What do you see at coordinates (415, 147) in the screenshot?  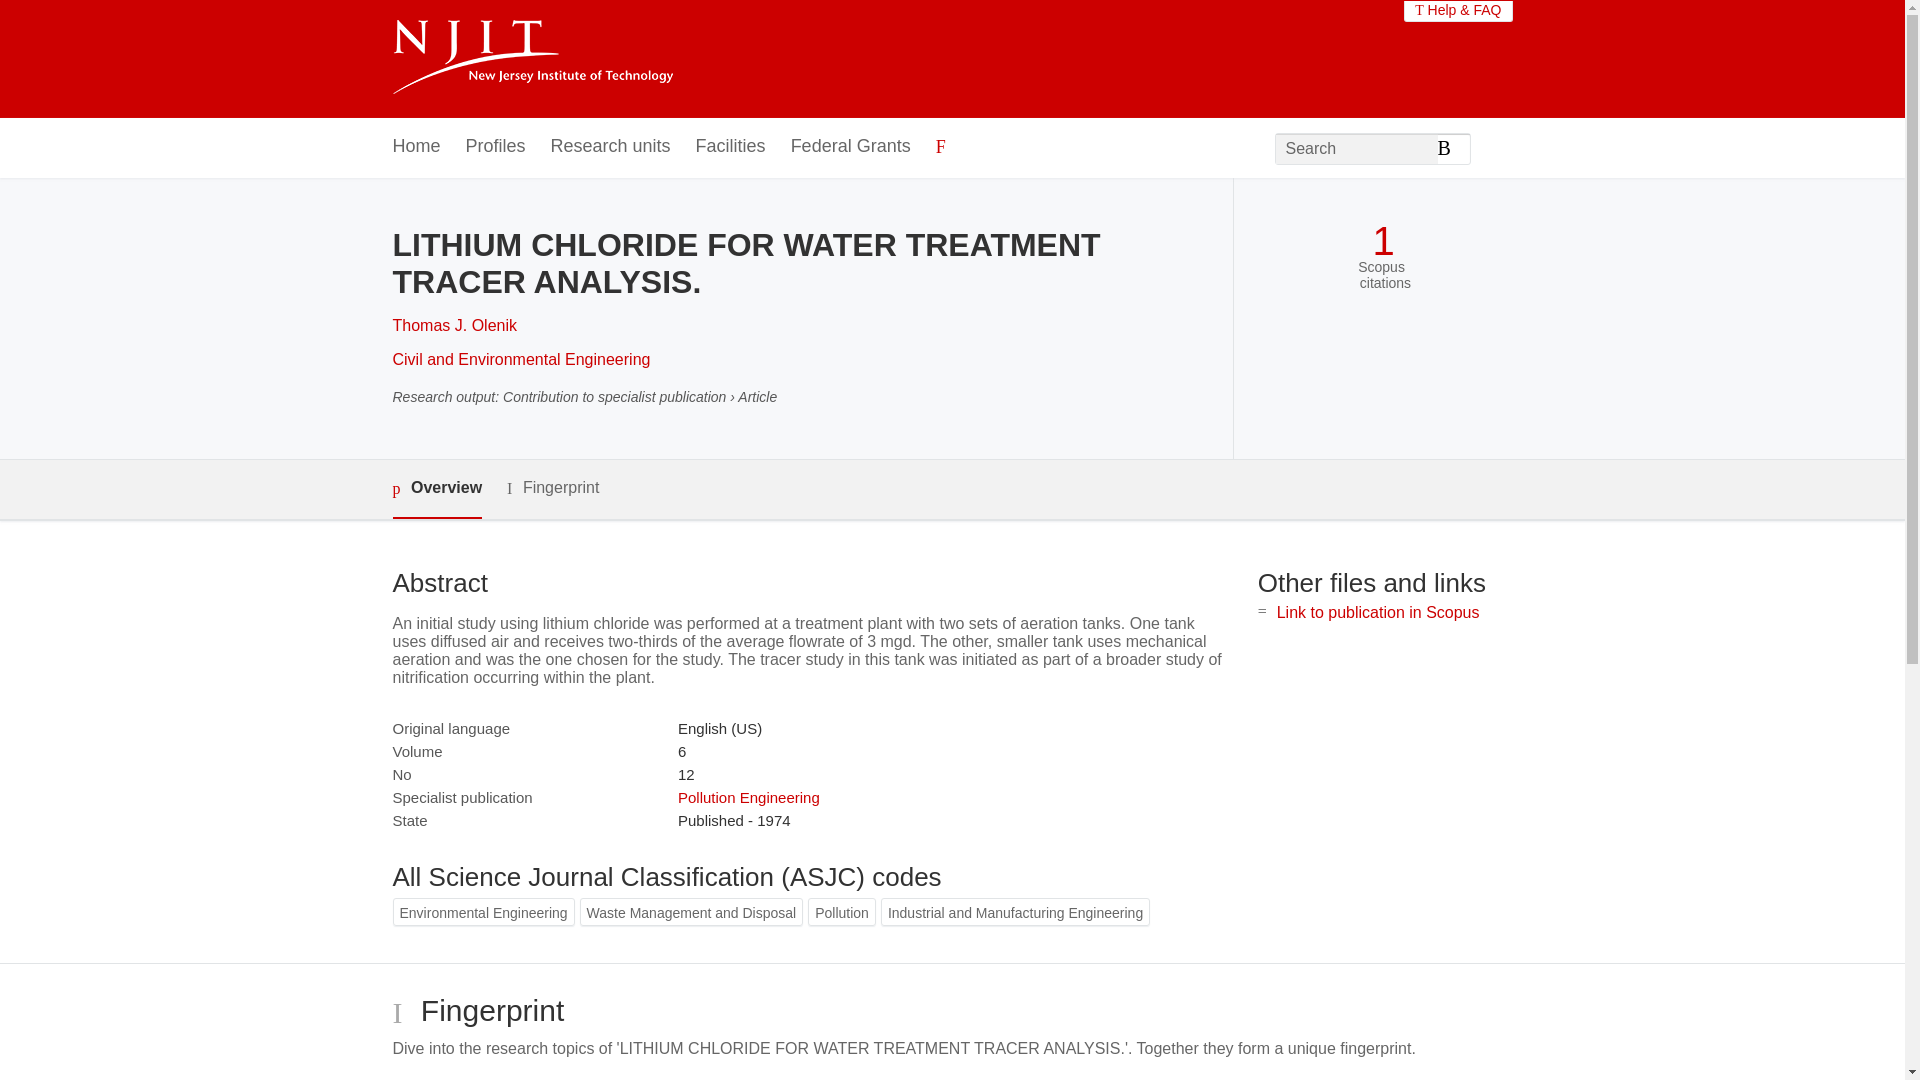 I see `Home` at bounding box center [415, 147].